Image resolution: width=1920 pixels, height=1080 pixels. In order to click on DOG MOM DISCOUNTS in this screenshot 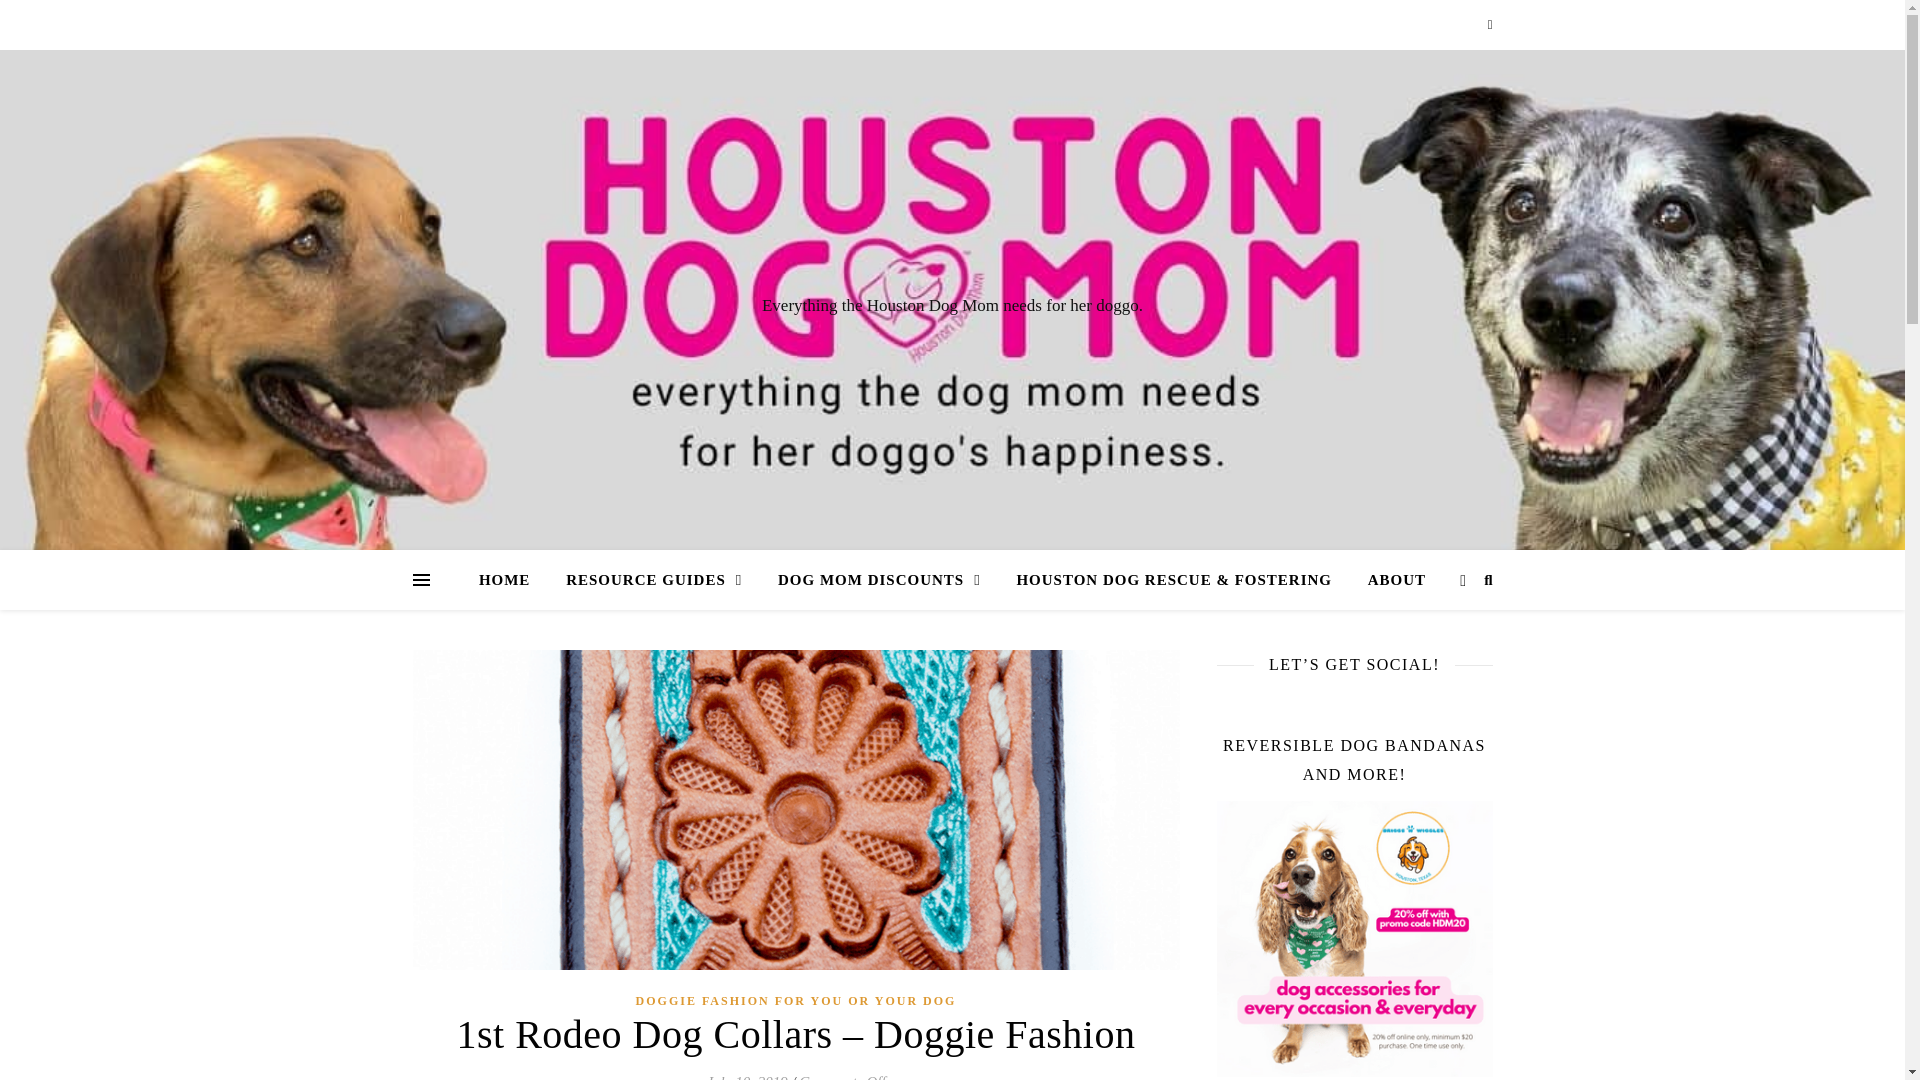, I will do `click(879, 580)`.